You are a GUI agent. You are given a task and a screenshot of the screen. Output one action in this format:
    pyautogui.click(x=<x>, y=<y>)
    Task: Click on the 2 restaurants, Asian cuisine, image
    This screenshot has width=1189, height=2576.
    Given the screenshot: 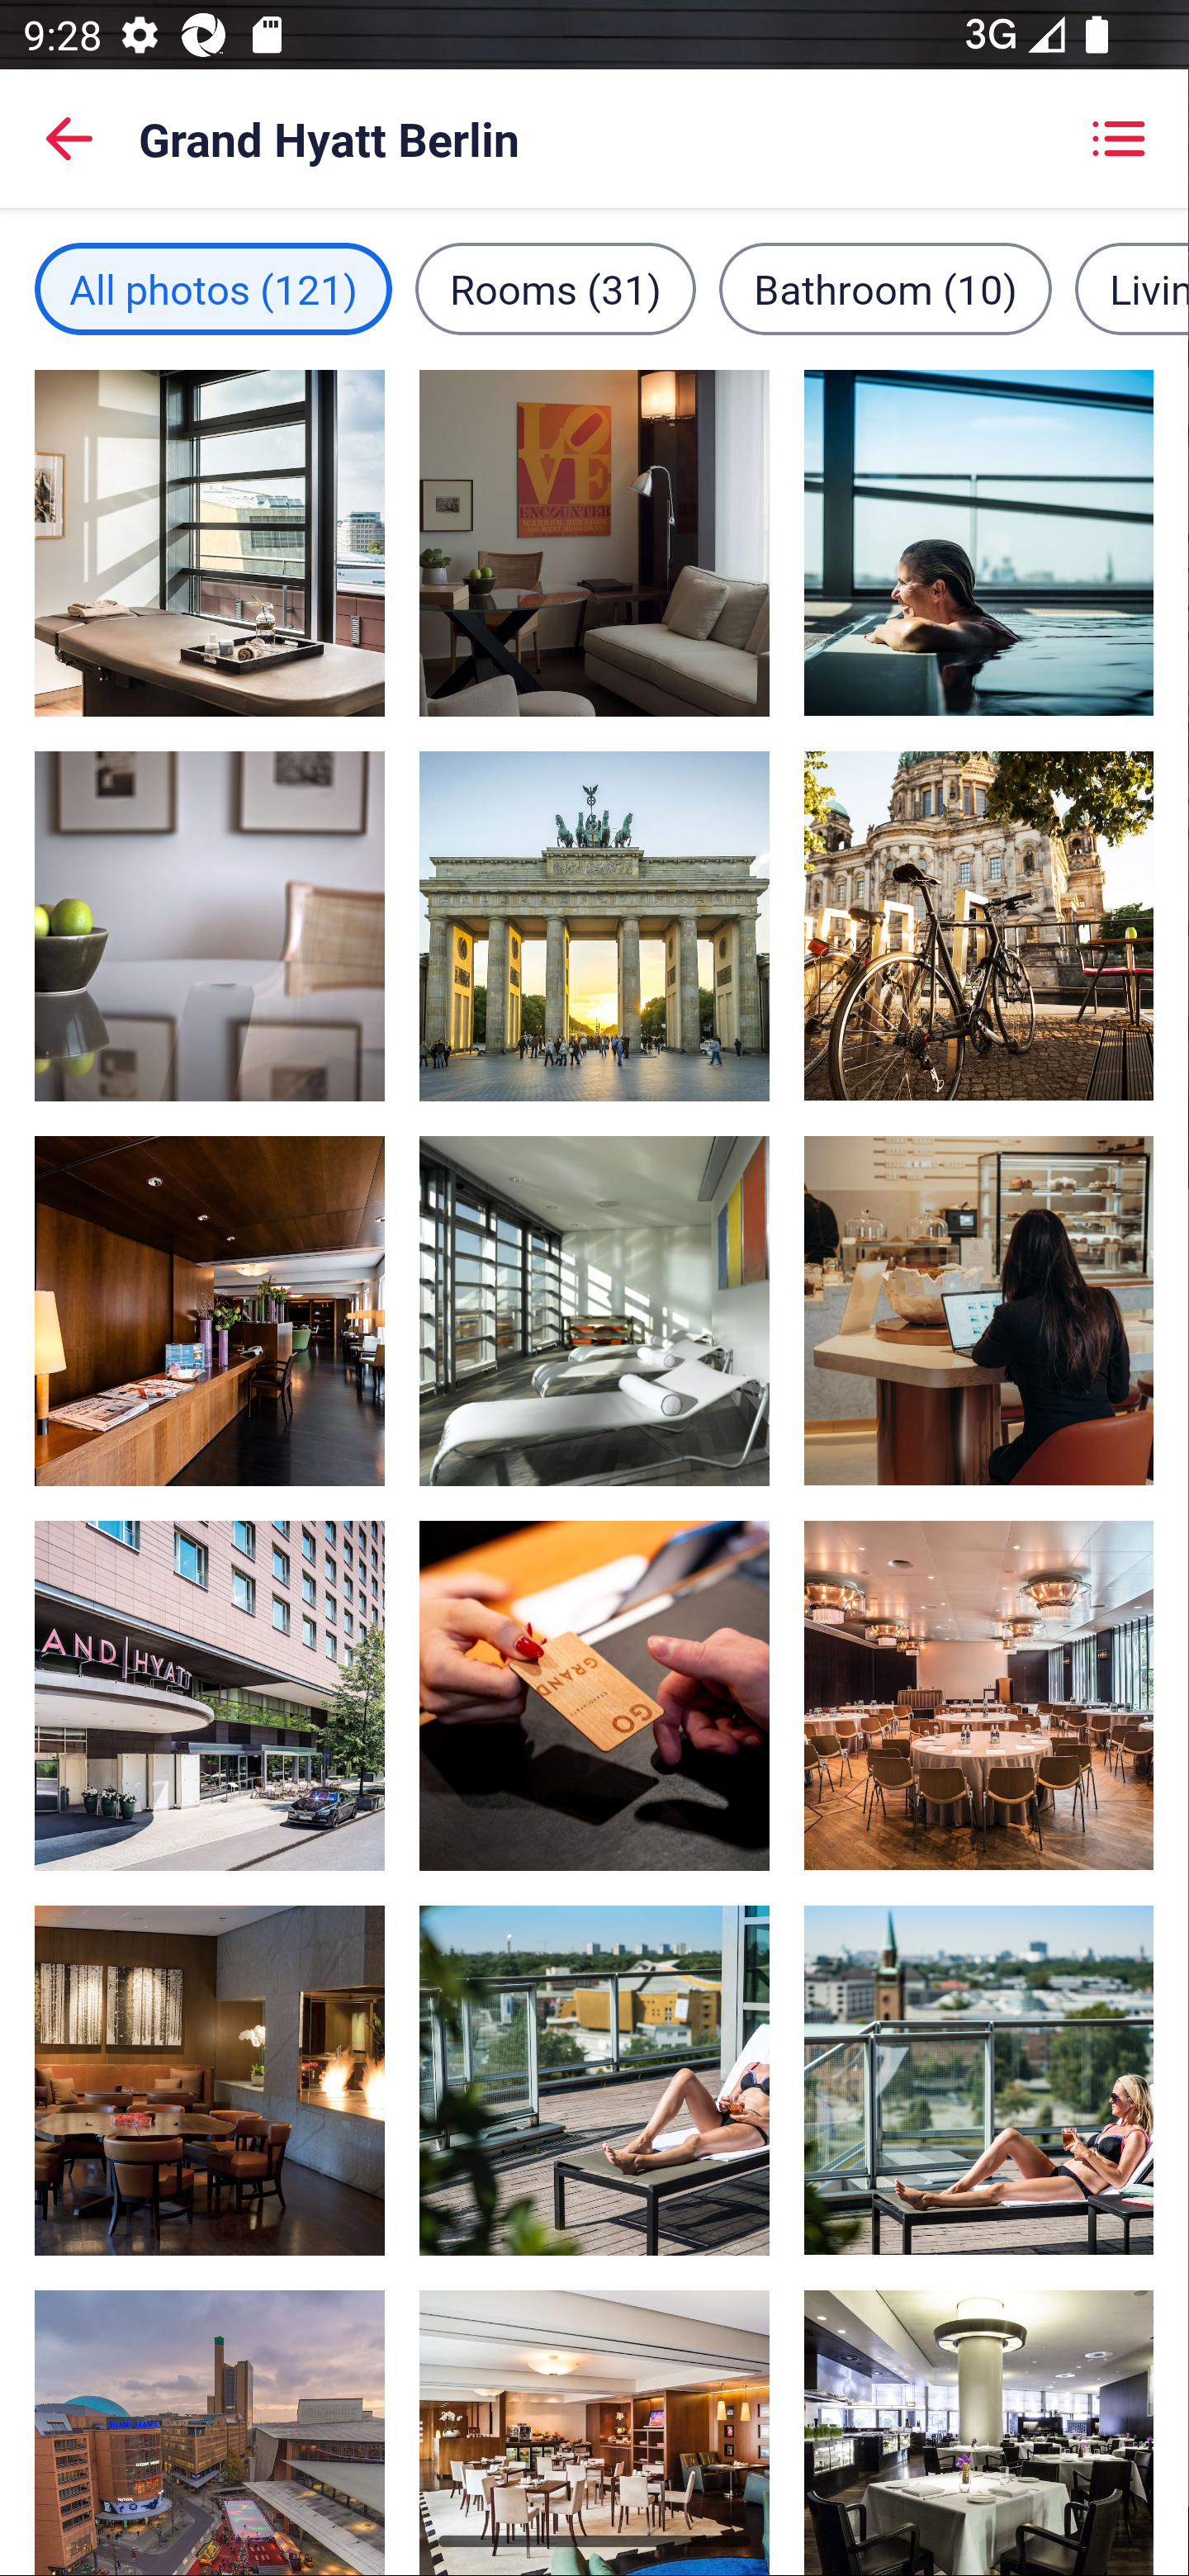 What is the action you would take?
    pyautogui.click(x=978, y=1311)
    